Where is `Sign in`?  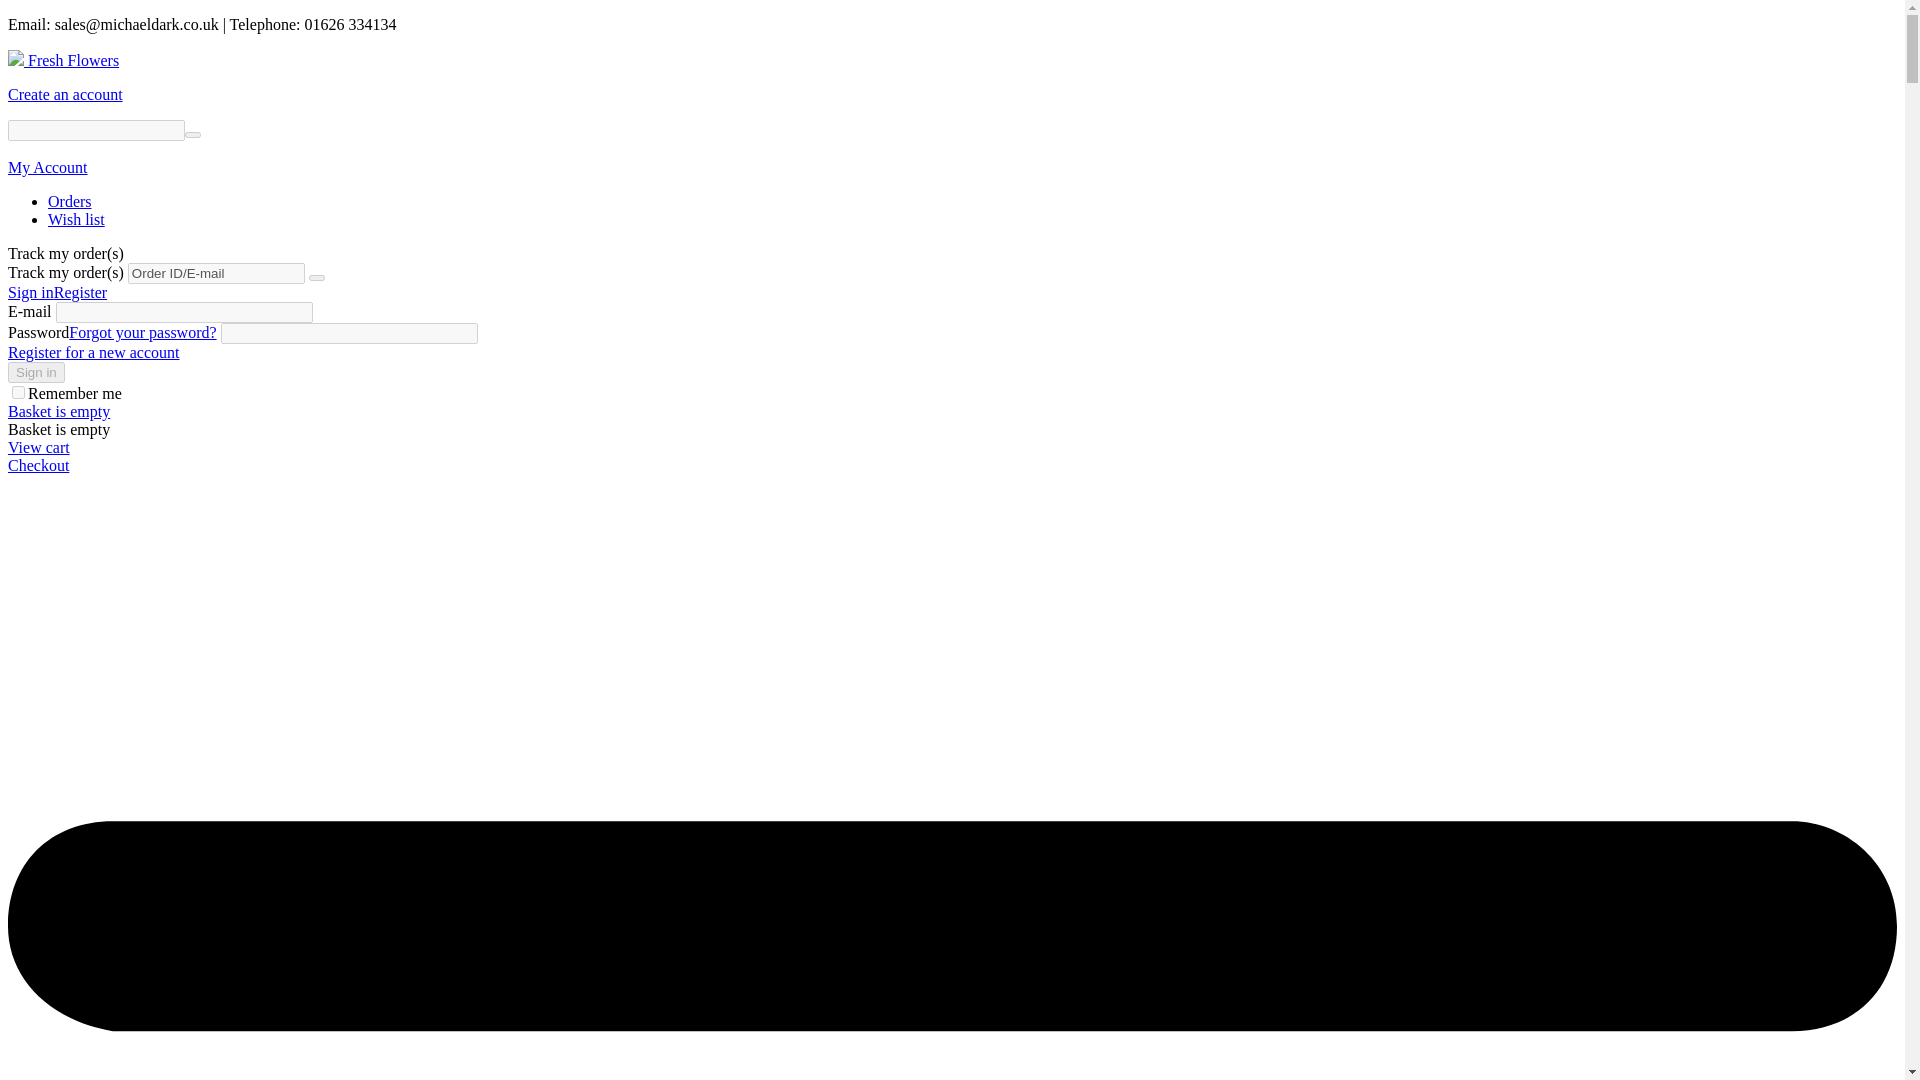
Sign in is located at coordinates (30, 292).